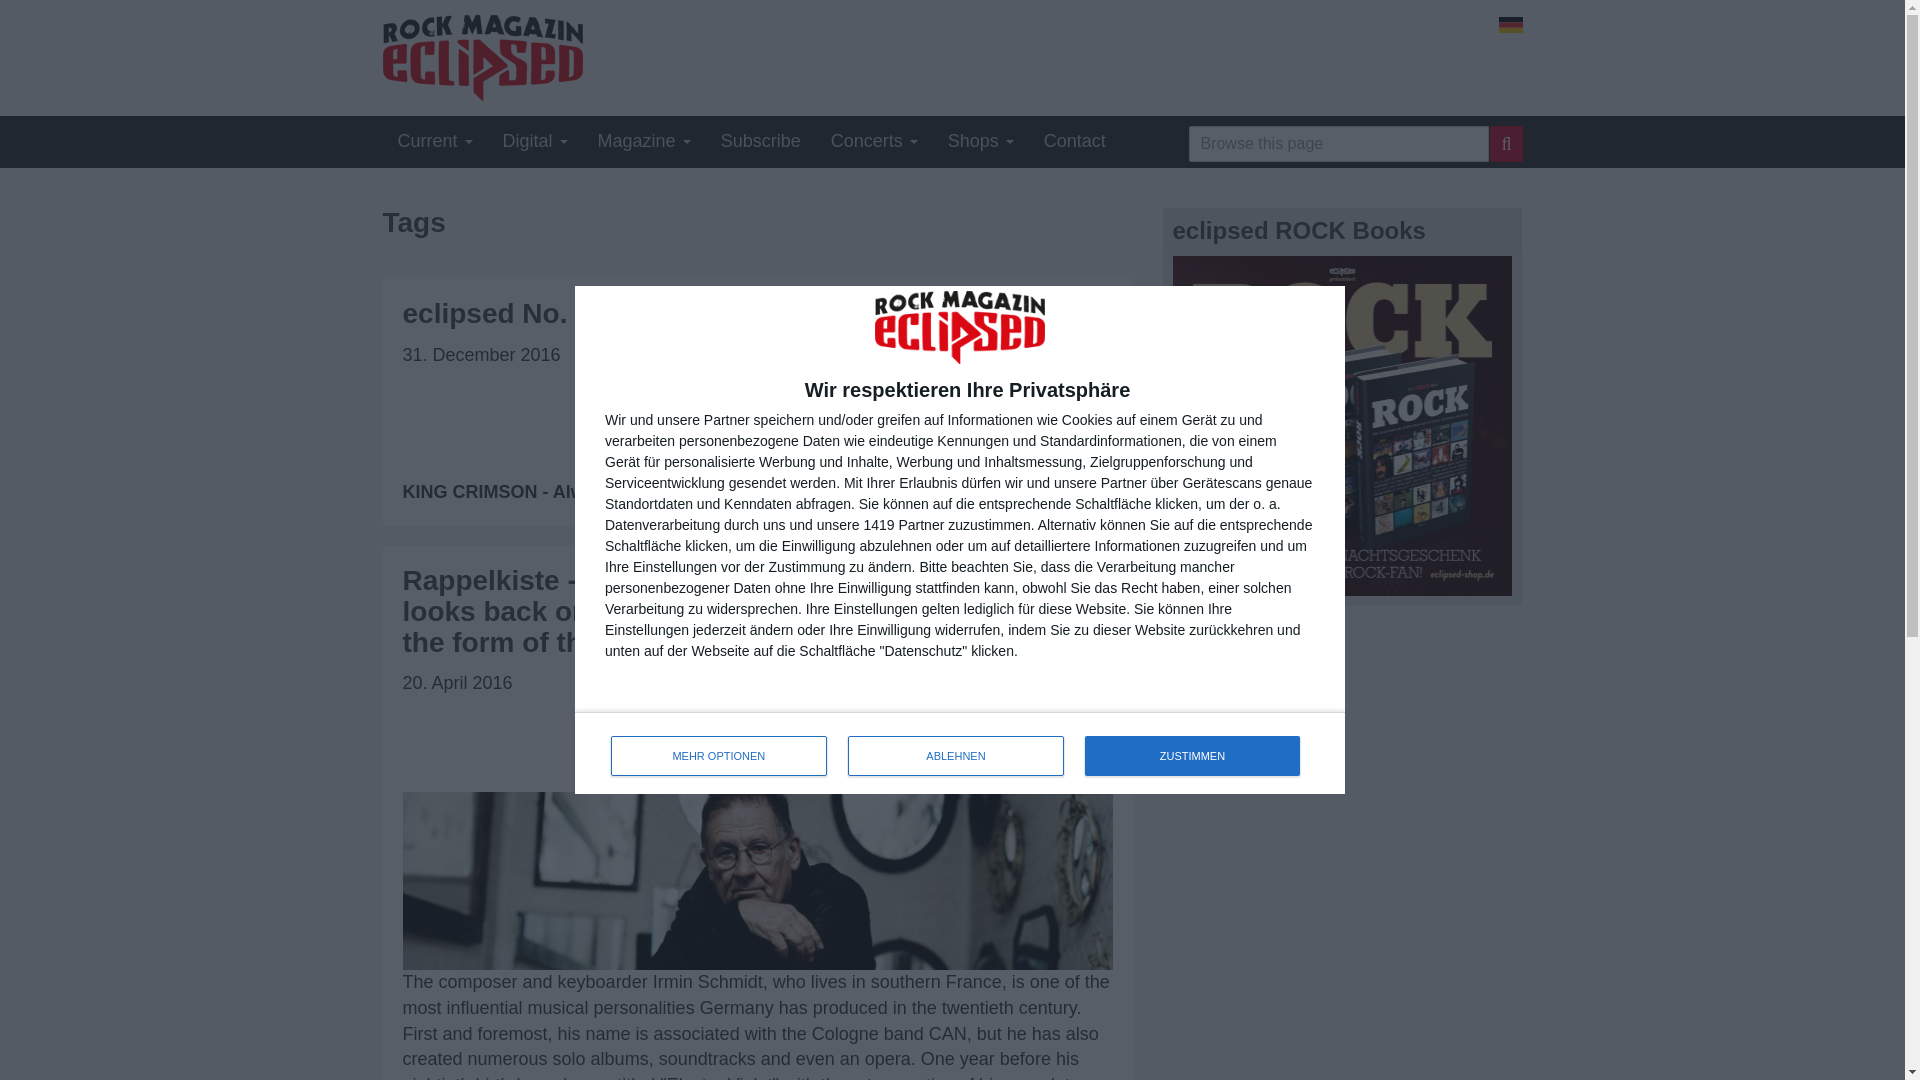  I want to click on eclipsed Rock Books - Order now!, so click(718, 756).